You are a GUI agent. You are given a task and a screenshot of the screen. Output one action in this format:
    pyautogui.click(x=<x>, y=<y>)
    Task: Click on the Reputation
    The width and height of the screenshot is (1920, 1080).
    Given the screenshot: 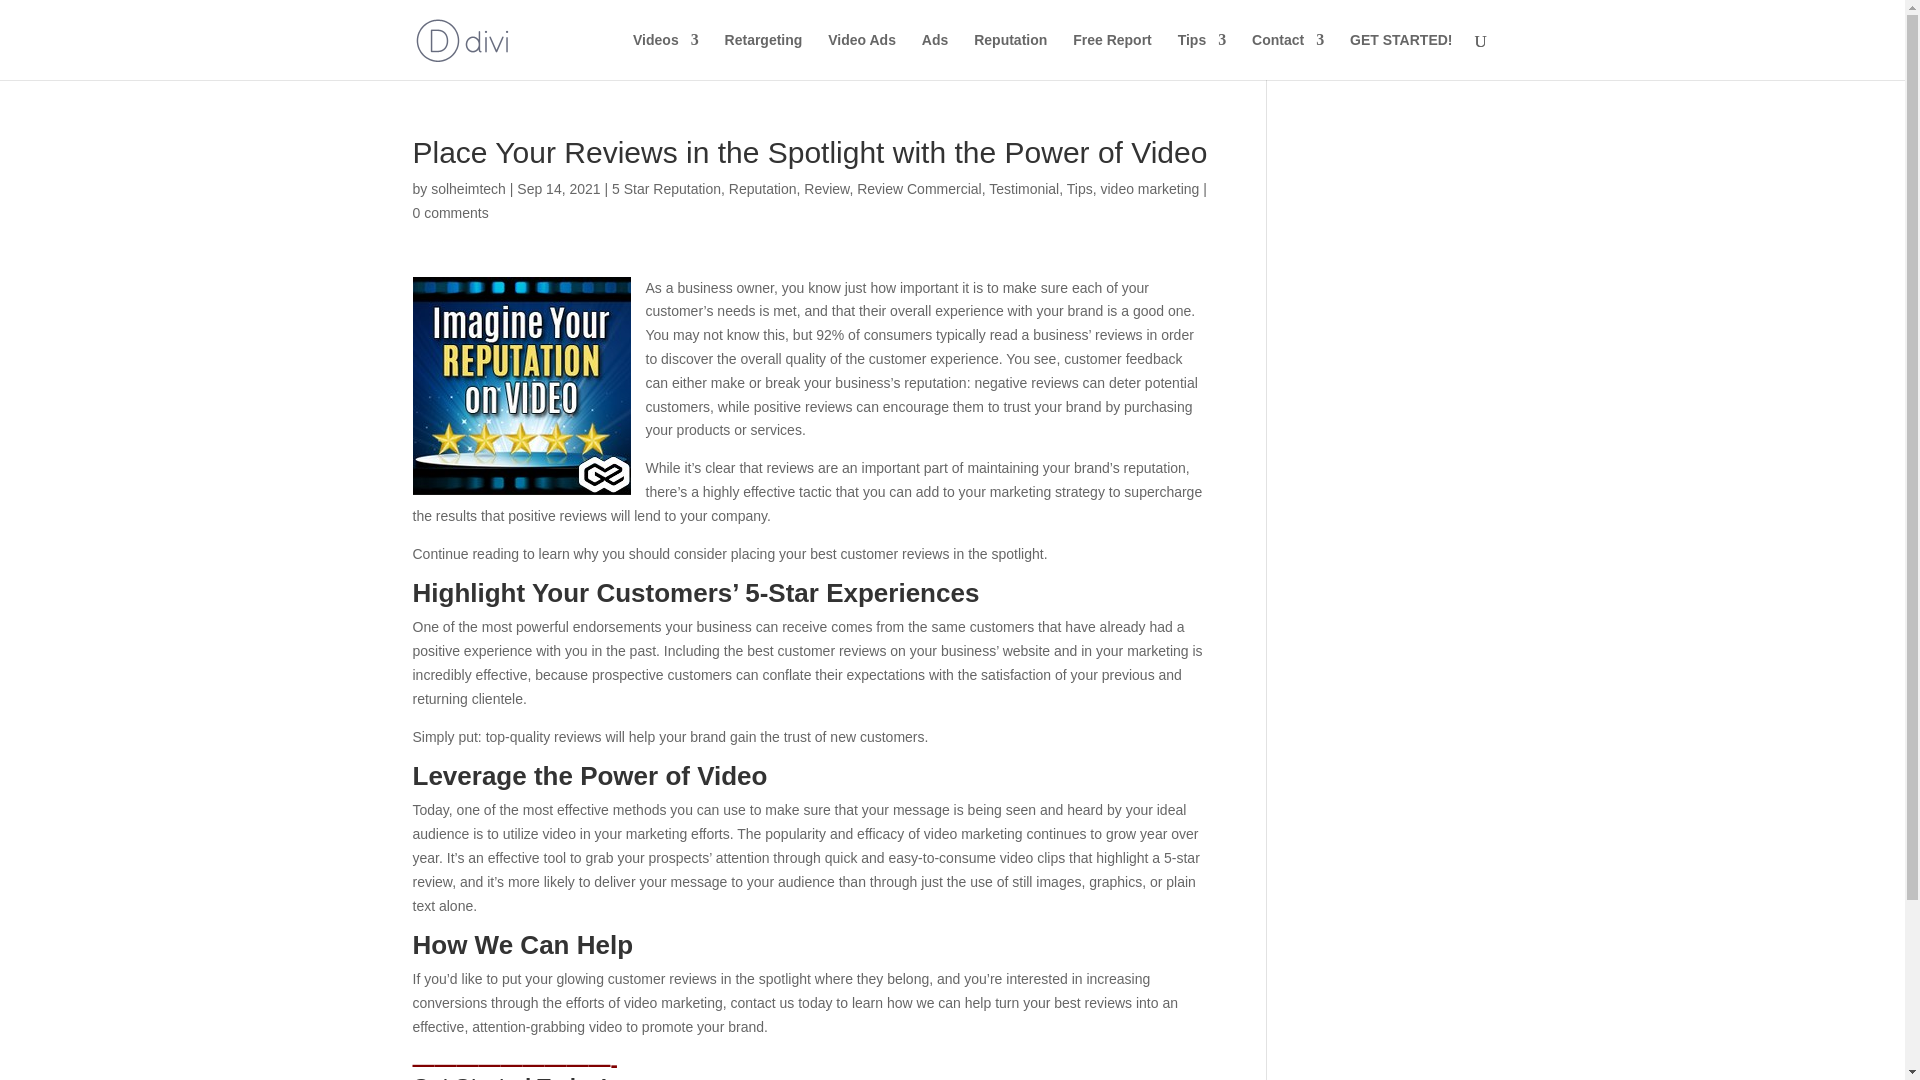 What is the action you would take?
    pyautogui.click(x=762, y=188)
    